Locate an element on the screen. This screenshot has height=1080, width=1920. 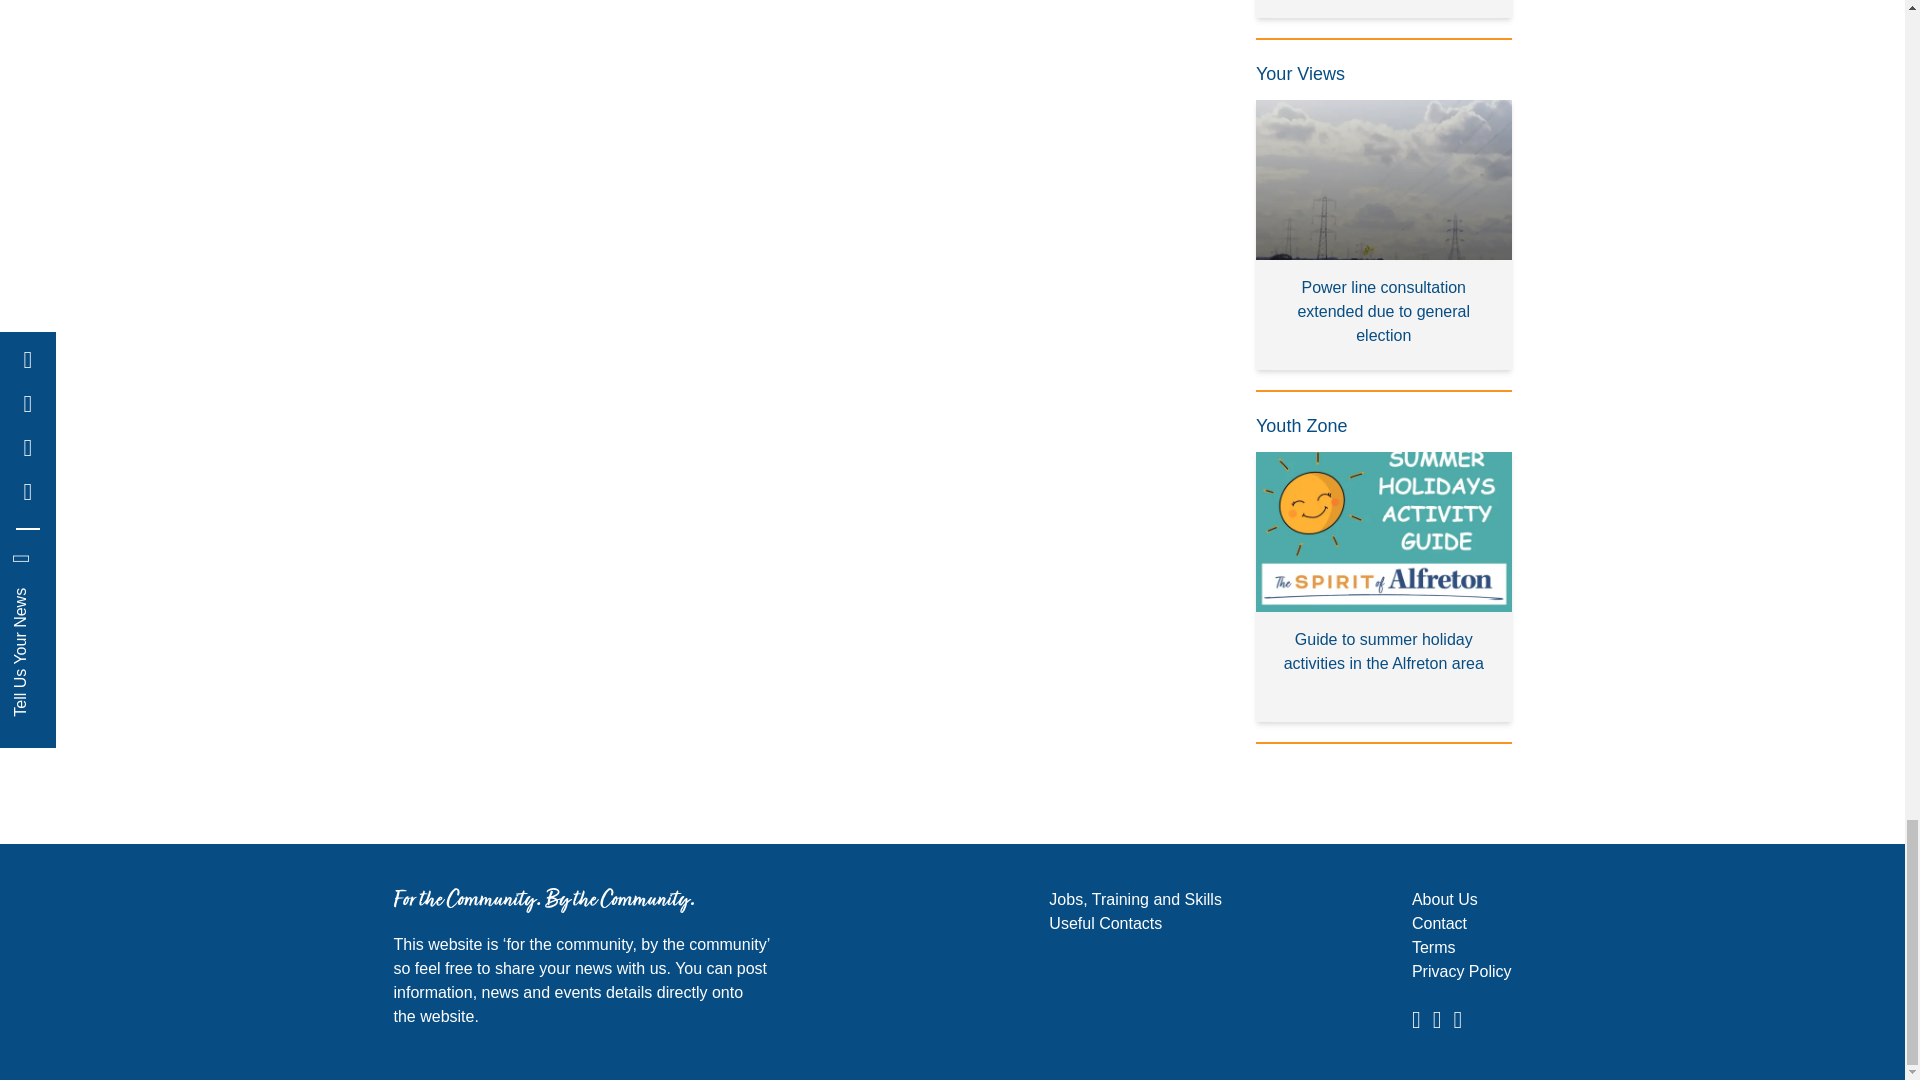
Jobs, Training and Skills is located at coordinates (1134, 900).